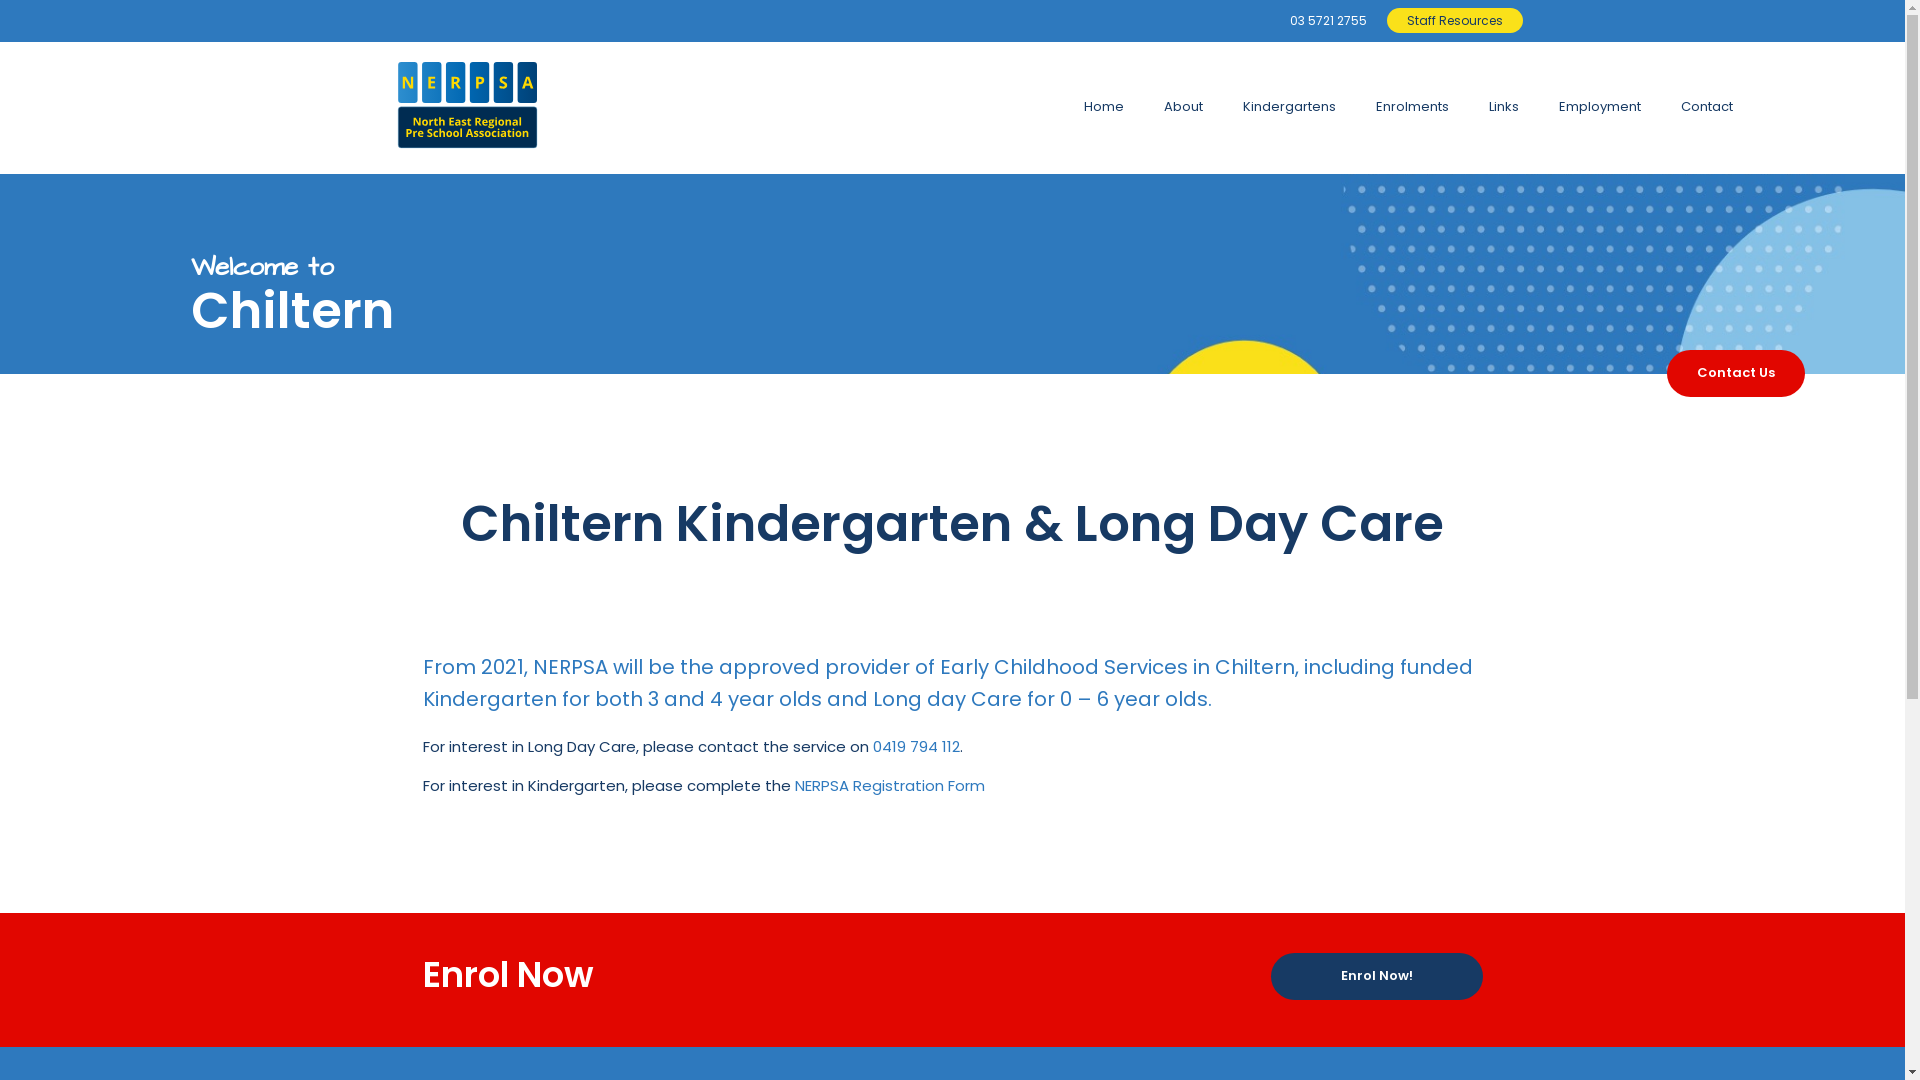  I want to click on Links, so click(1504, 106).